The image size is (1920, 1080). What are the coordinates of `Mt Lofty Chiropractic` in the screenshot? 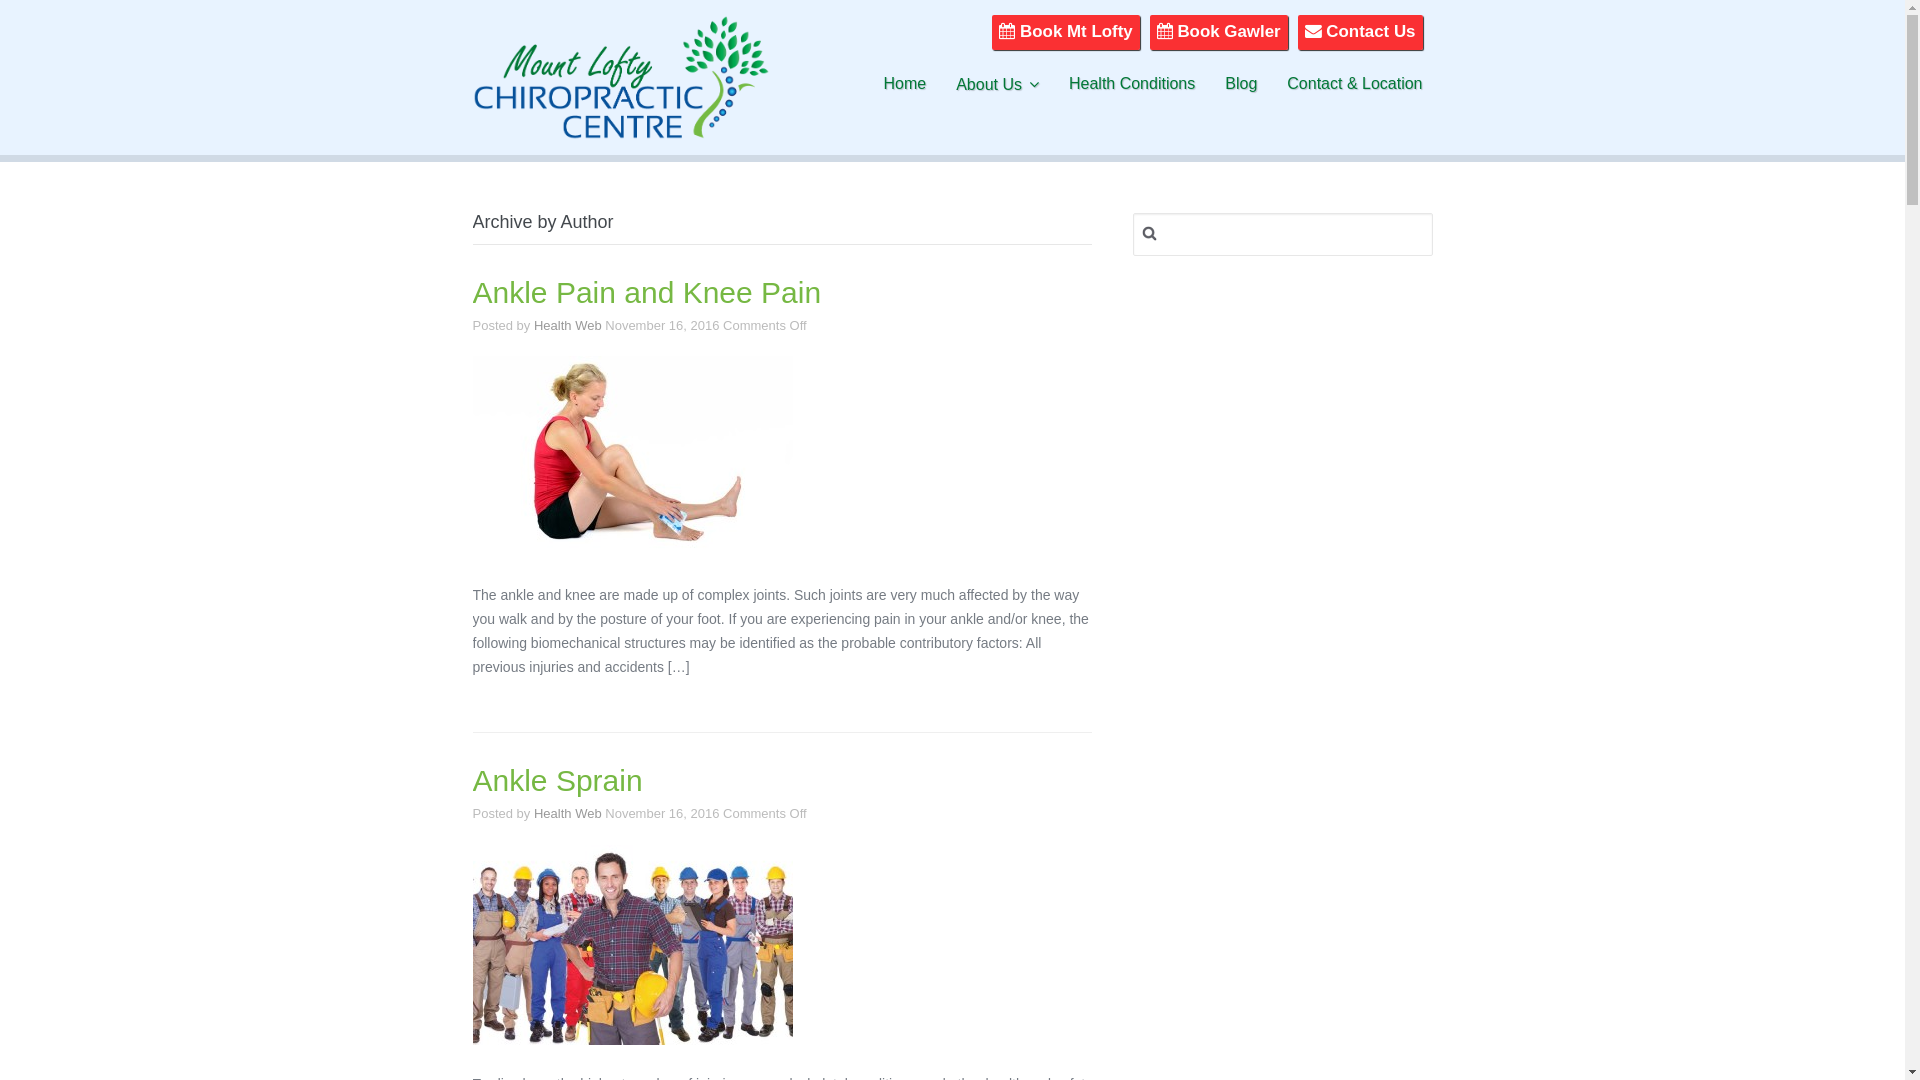 It's located at (620, 125).